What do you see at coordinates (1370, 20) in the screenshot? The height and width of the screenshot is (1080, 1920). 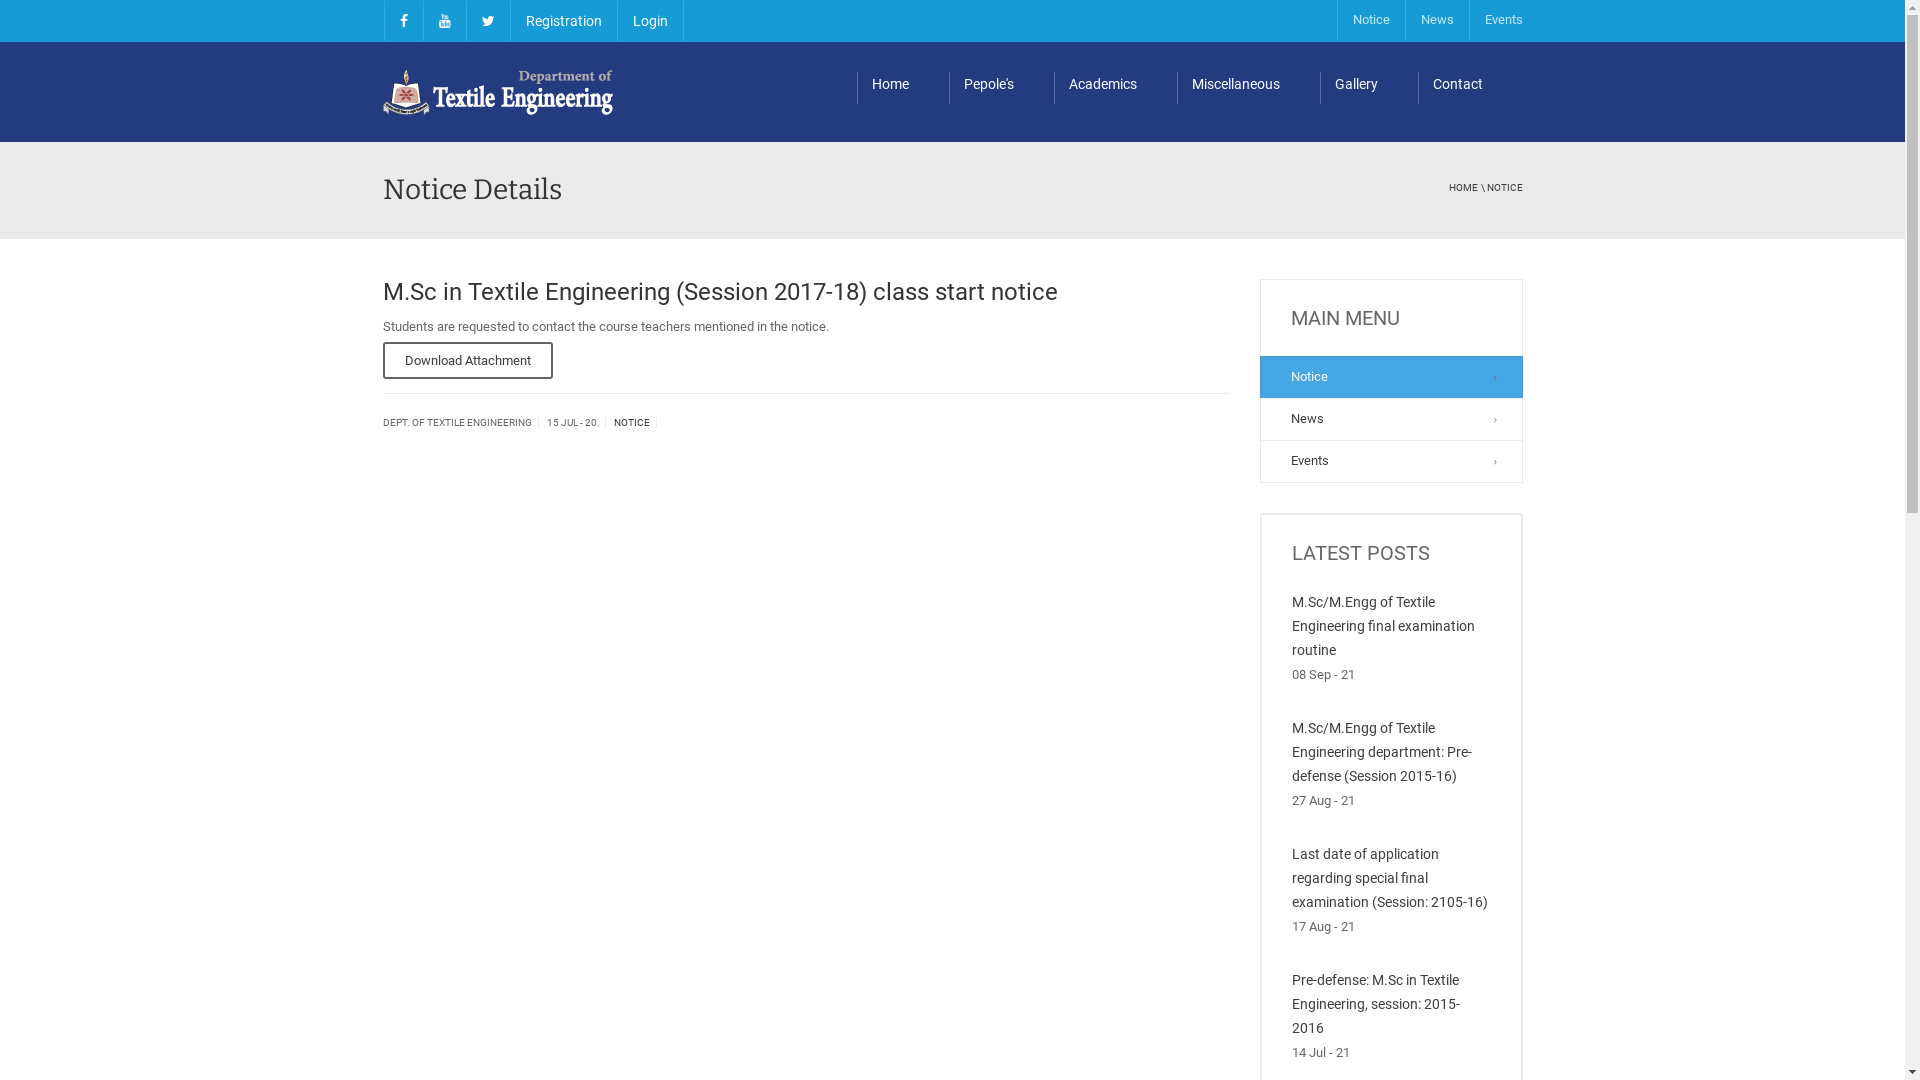 I see `Notice` at bounding box center [1370, 20].